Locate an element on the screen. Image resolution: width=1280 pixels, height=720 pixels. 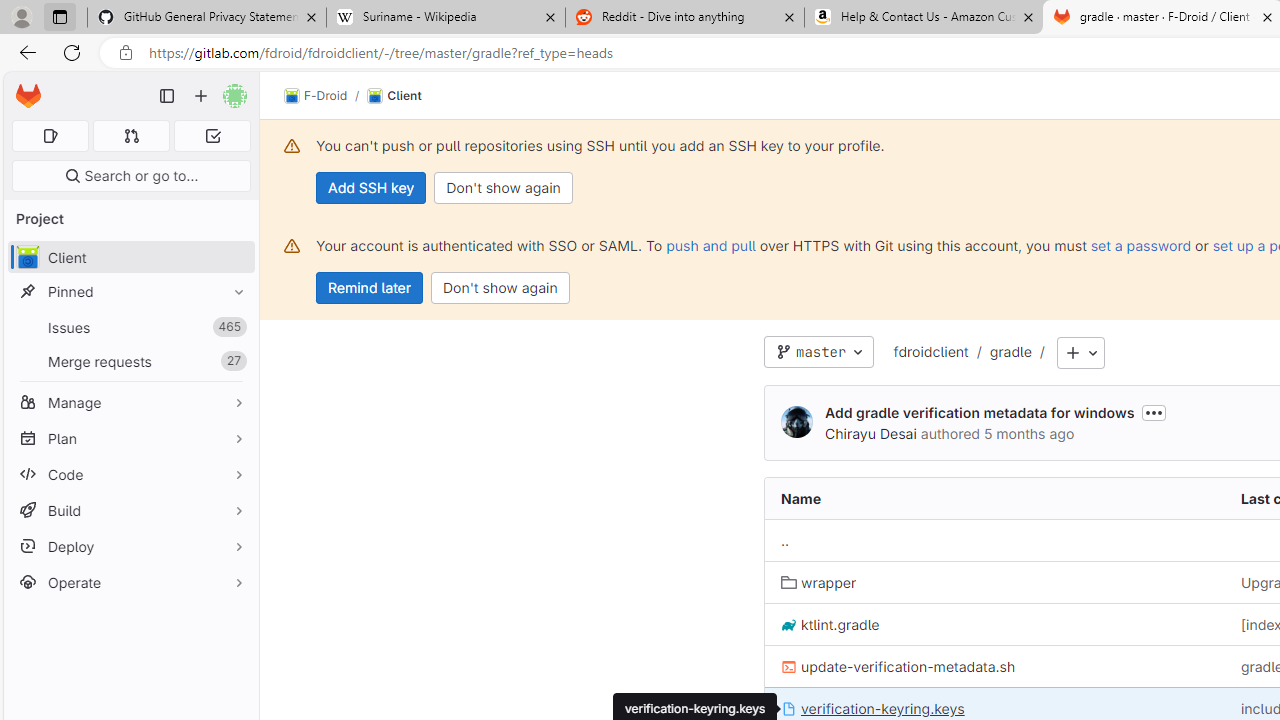
F-Droid/ is located at coordinates (326, 96).